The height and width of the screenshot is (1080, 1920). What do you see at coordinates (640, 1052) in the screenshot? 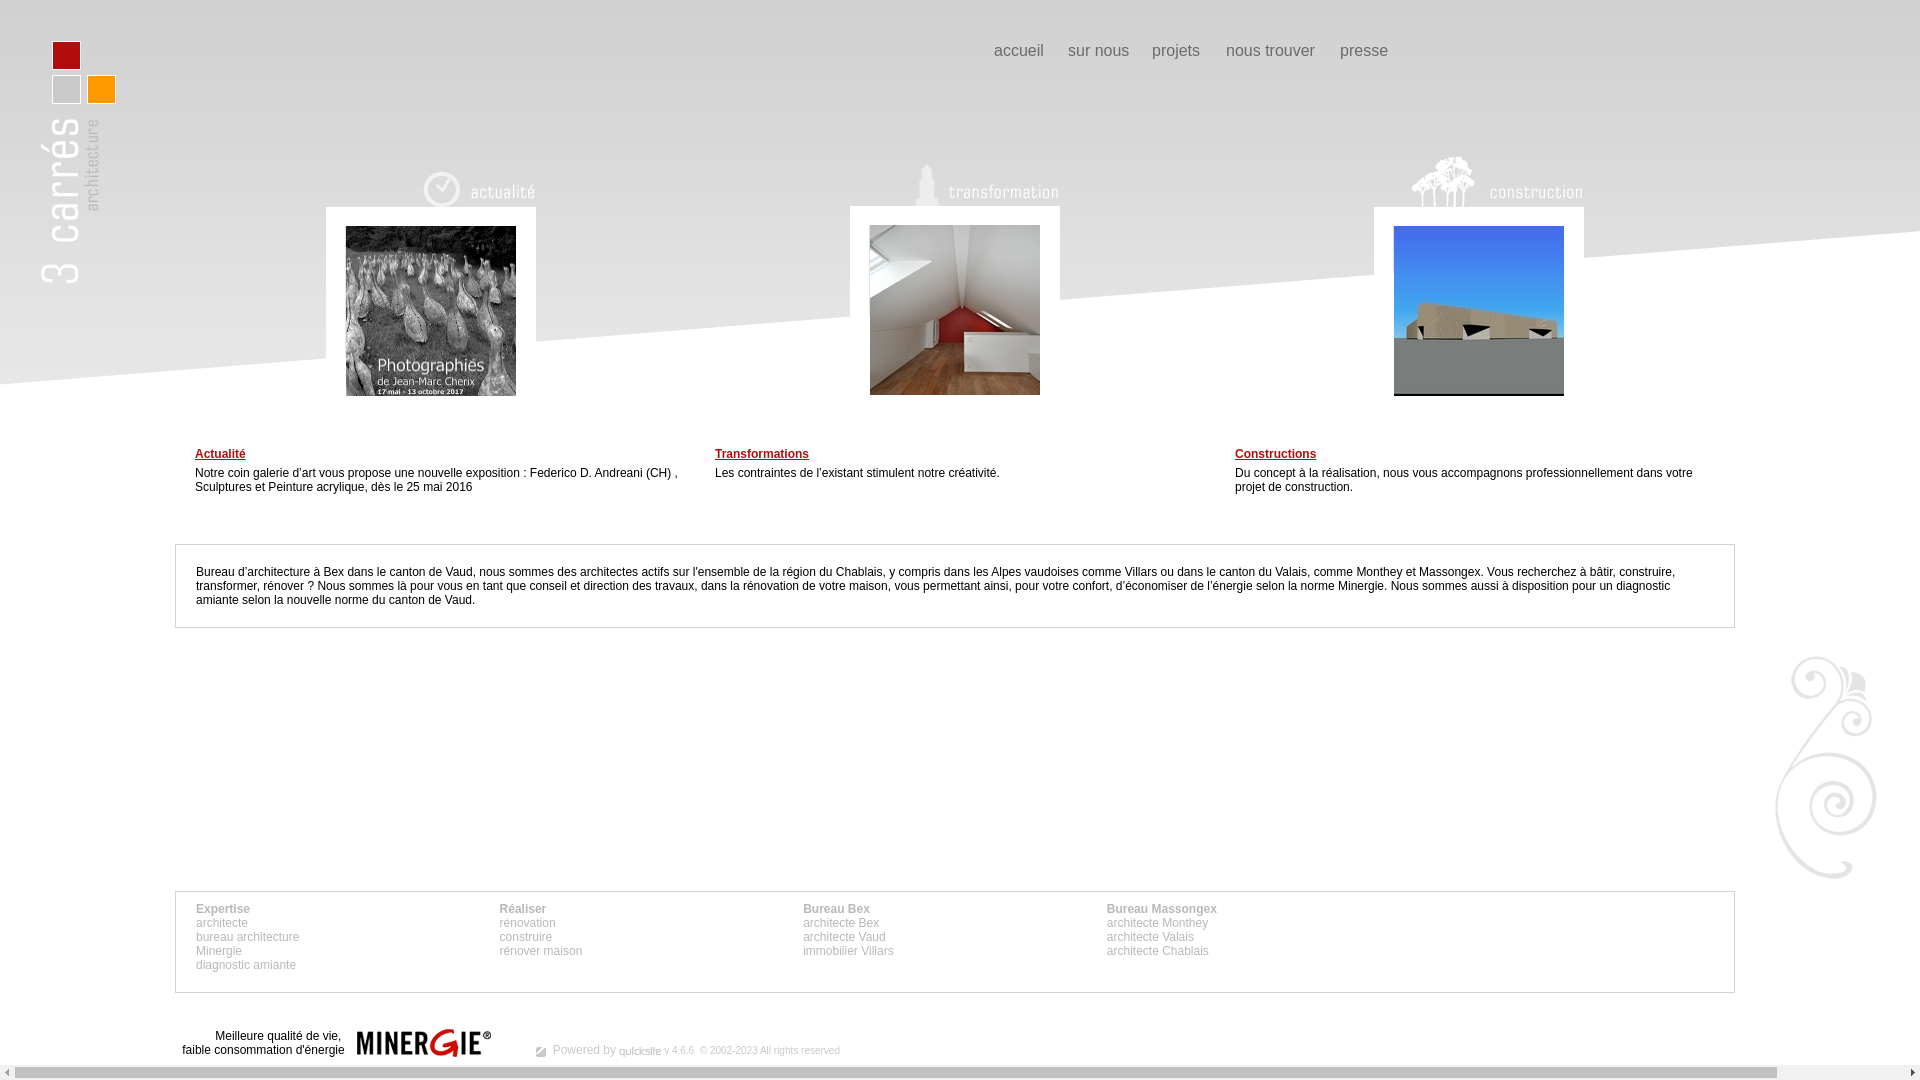
I see `quicksite` at bounding box center [640, 1052].